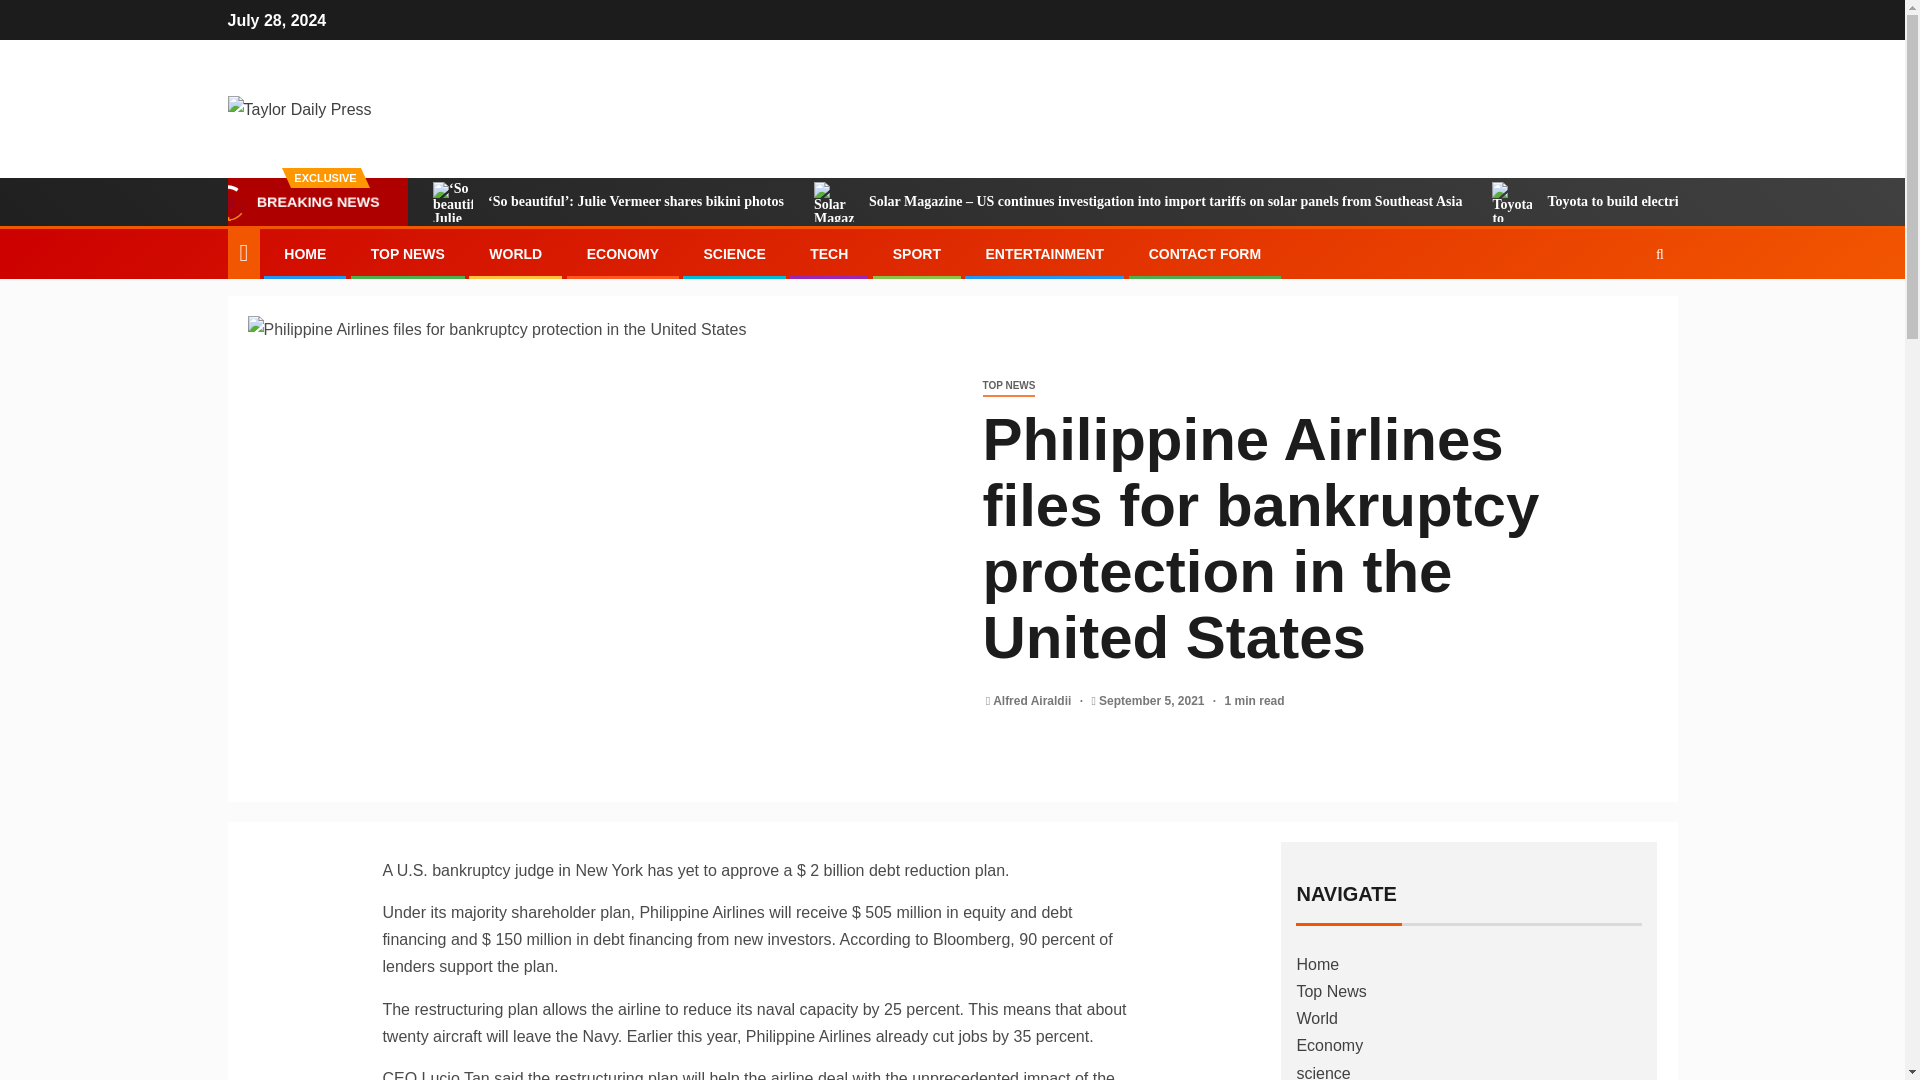  Describe the element at coordinates (305, 254) in the screenshot. I see `HOME` at that location.